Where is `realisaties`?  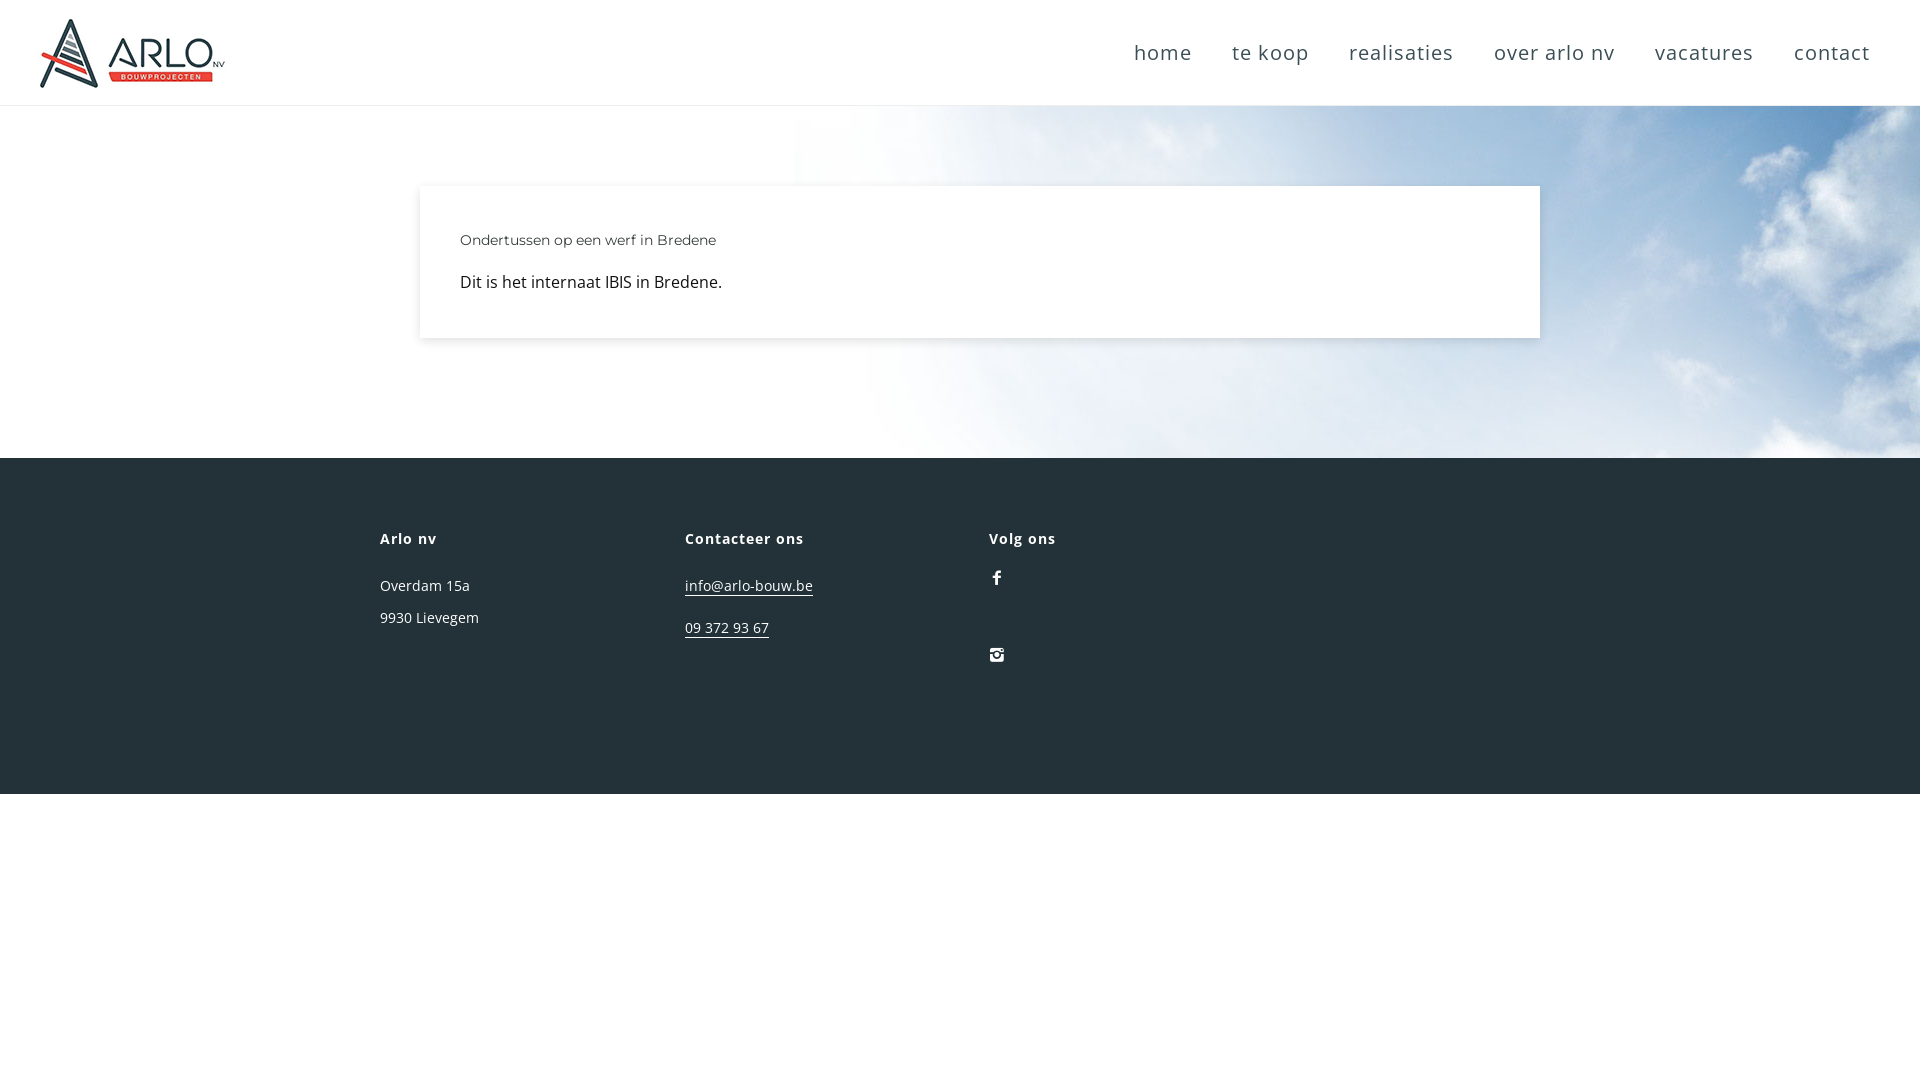
realisaties is located at coordinates (1402, 52).